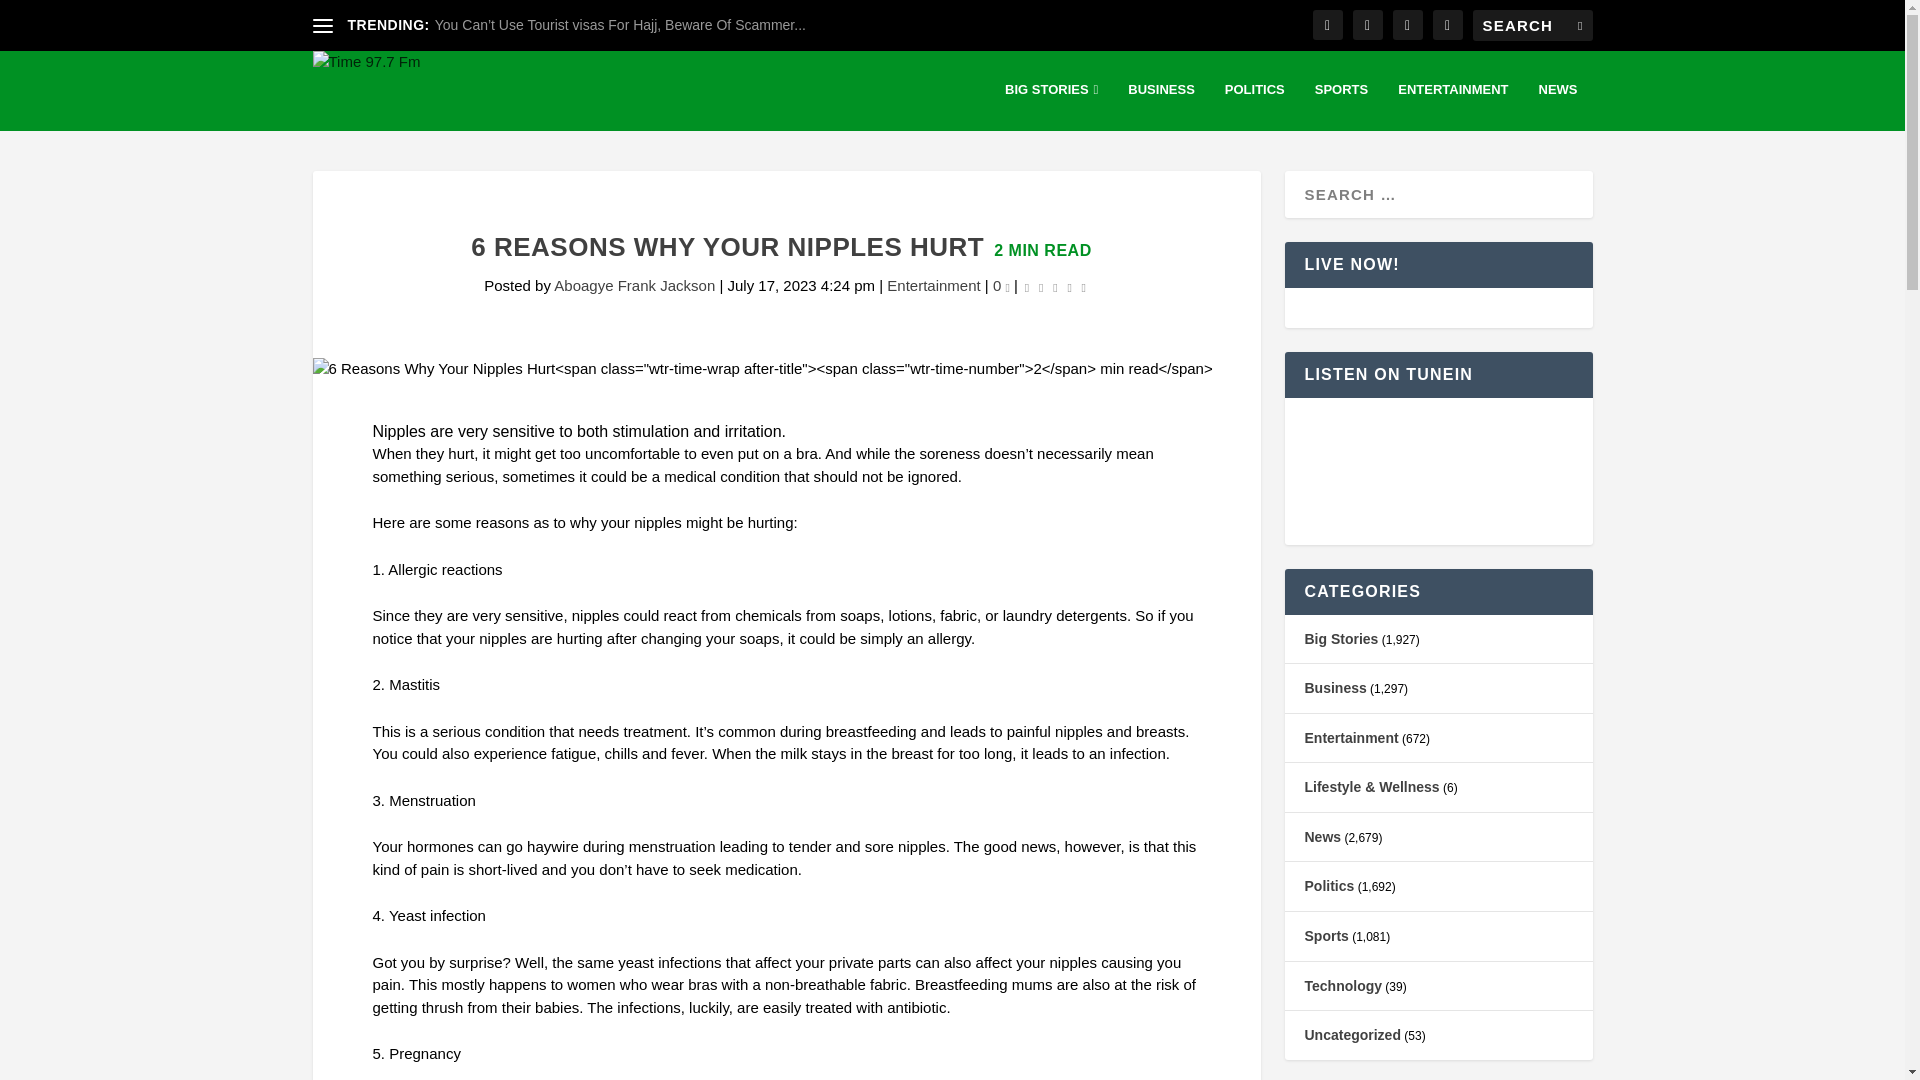 The height and width of the screenshot is (1080, 1920). What do you see at coordinates (1161, 106) in the screenshot?
I see `BUSINESS` at bounding box center [1161, 106].